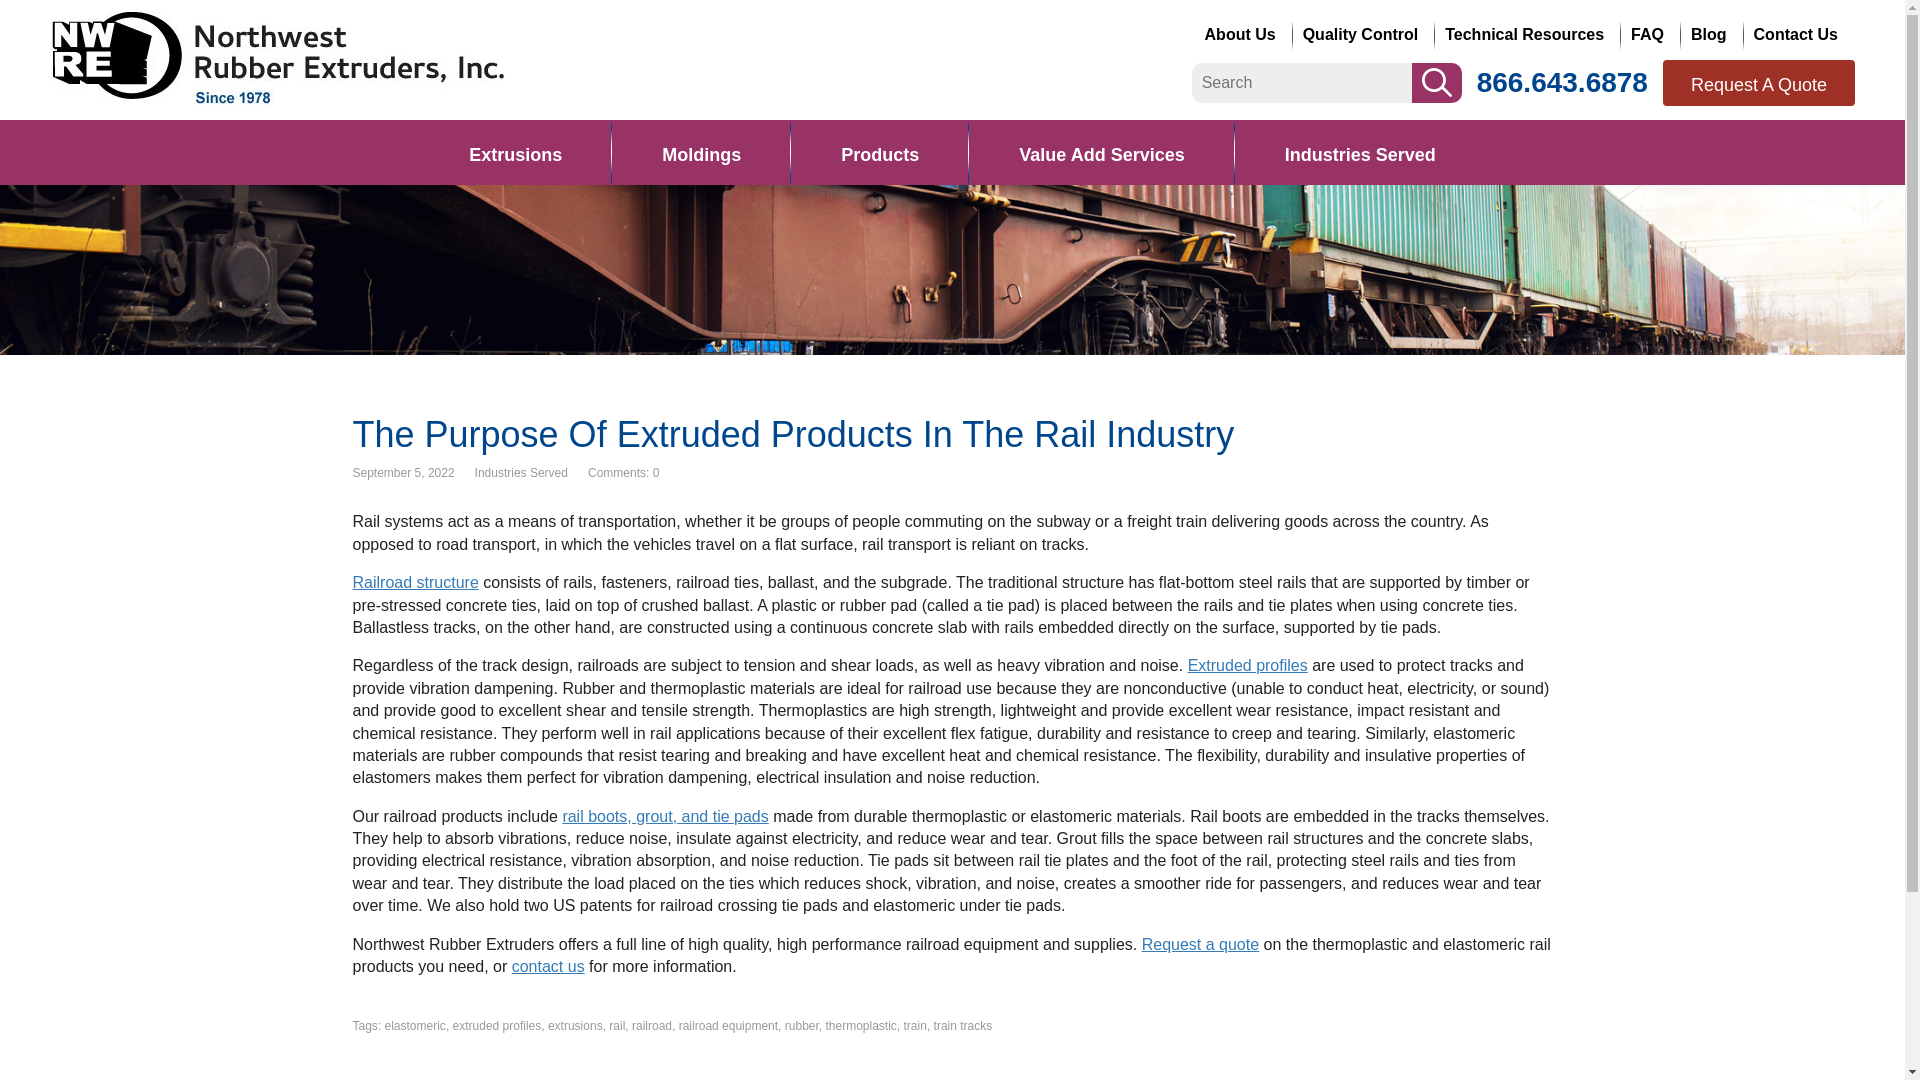 This screenshot has height=1080, width=1920. I want to click on About Us, so click(1243, 34).